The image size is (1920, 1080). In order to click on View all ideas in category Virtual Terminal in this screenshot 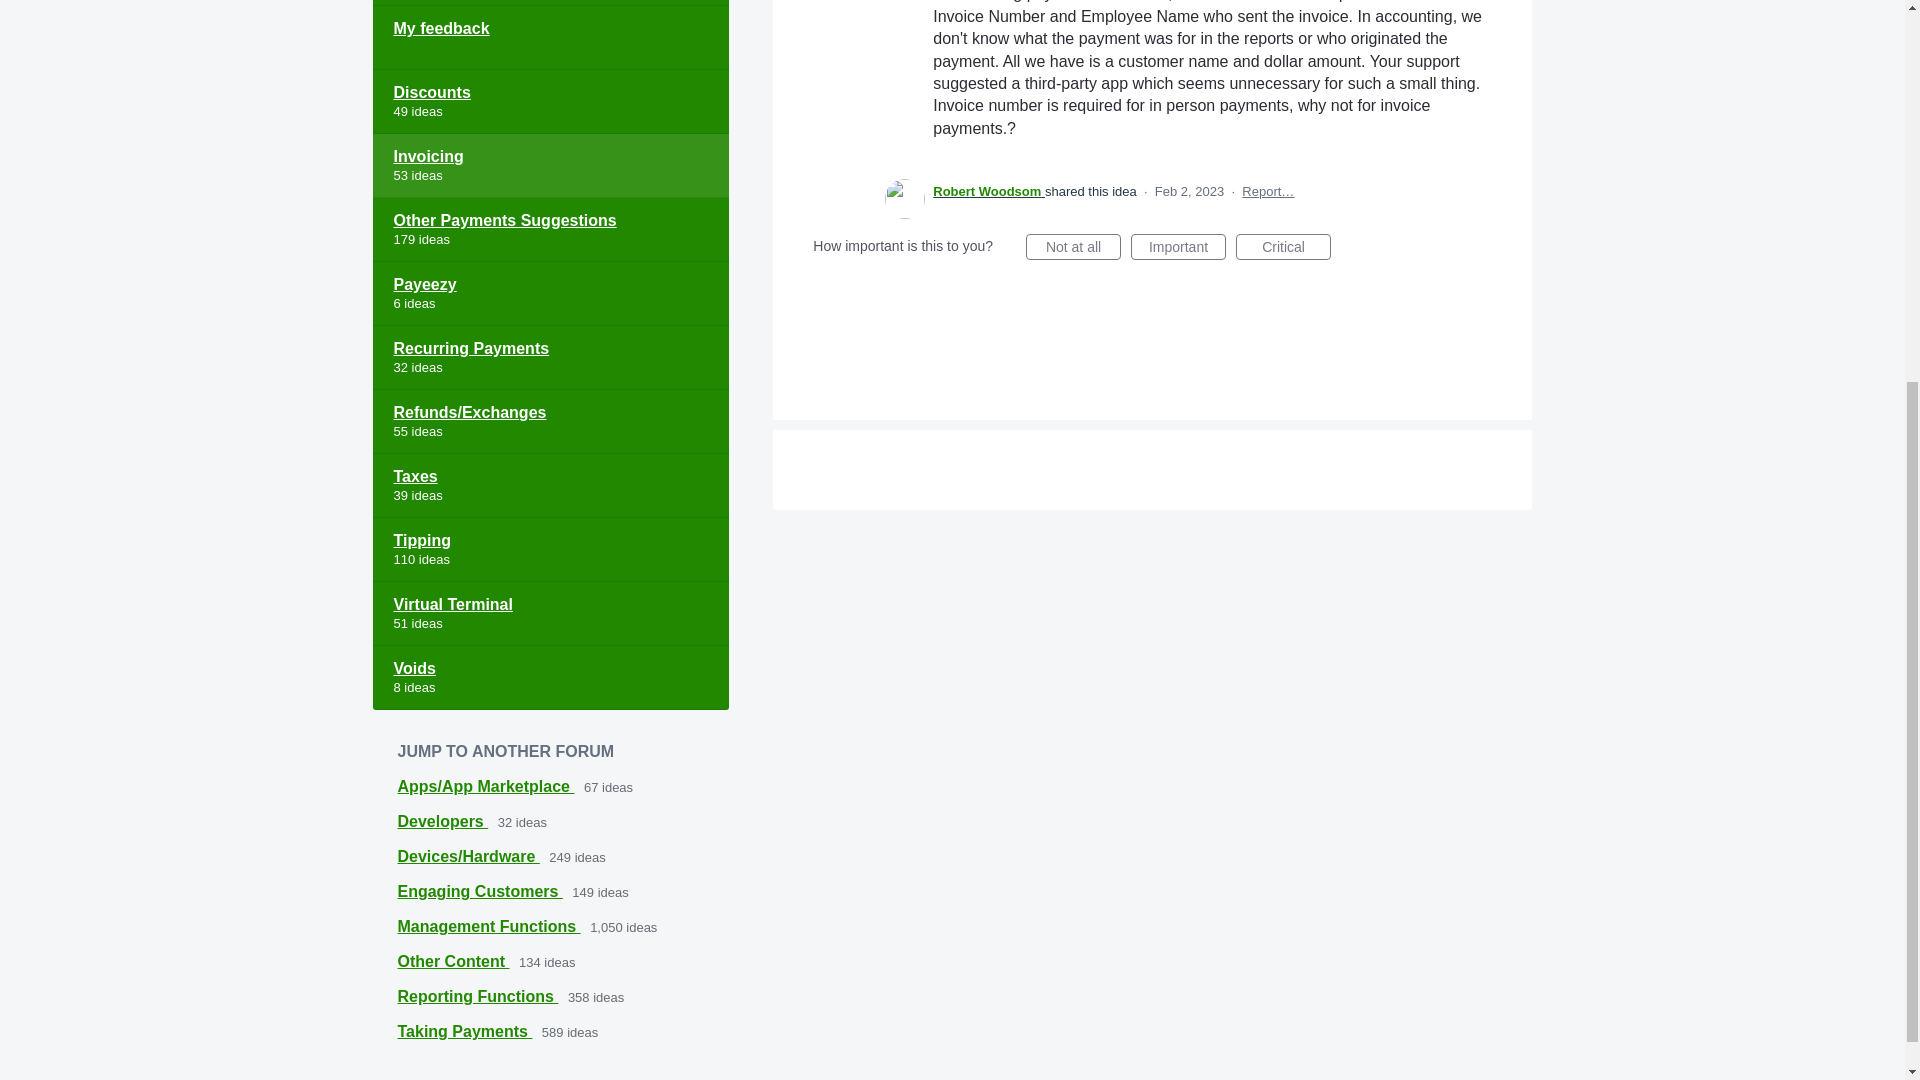, I will do `click(550, 614)`.